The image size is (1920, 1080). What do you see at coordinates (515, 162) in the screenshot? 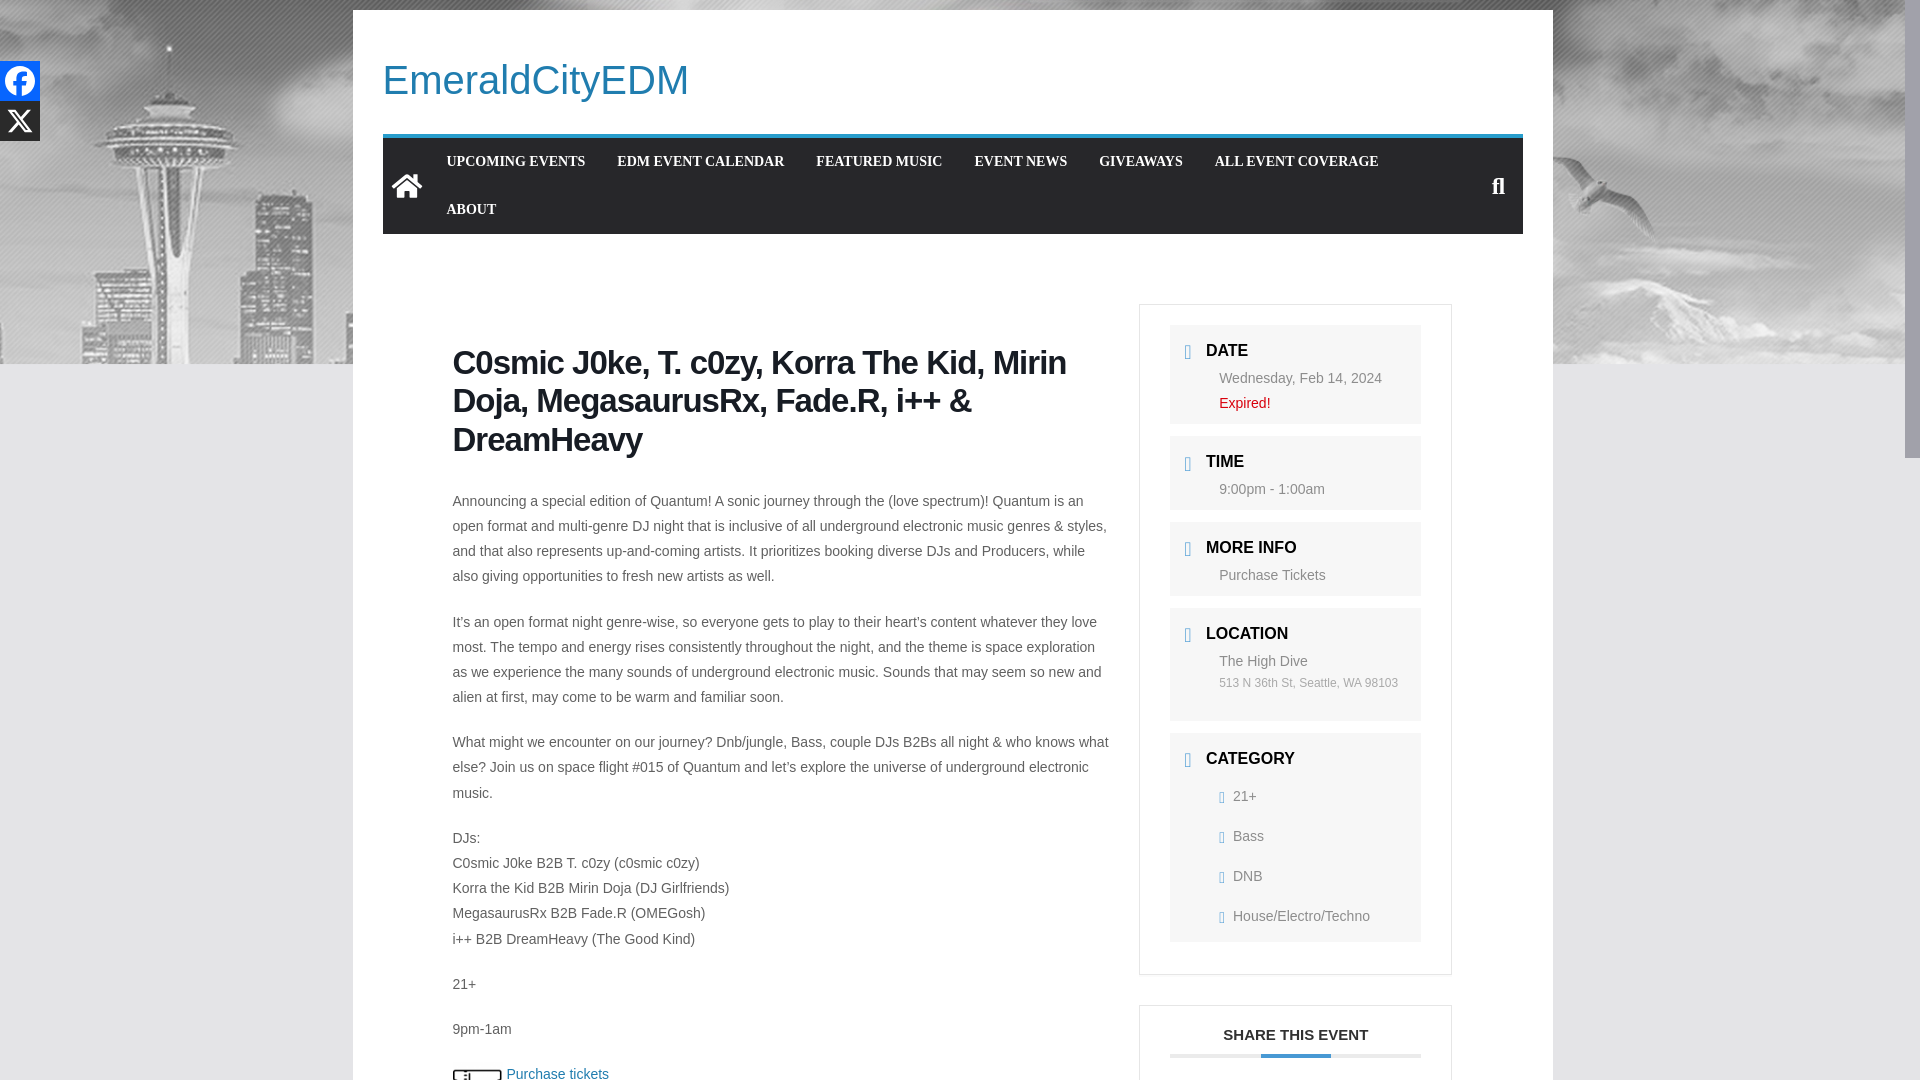
I see `UPCOMING EVENTS` at bounding box center [515, 162].